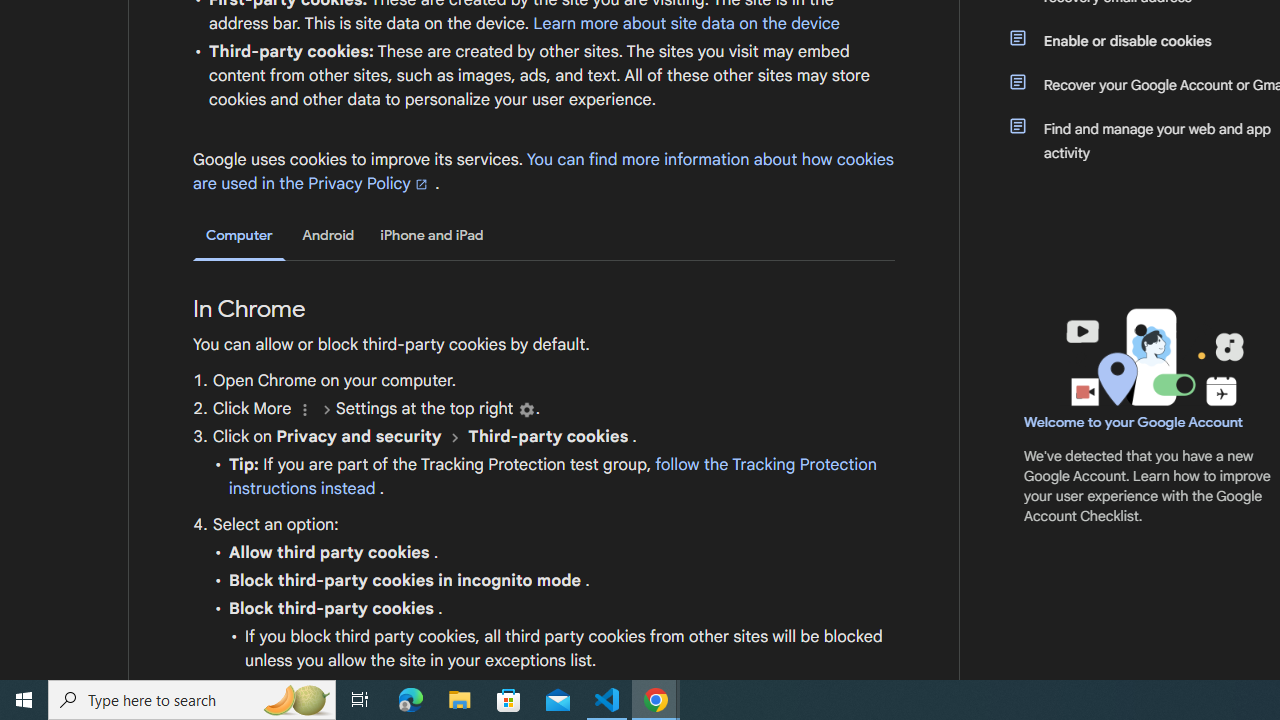 Image resolution: width=1280 pixels, height=720 pixels. I want to click on and then, so click(454, 437).